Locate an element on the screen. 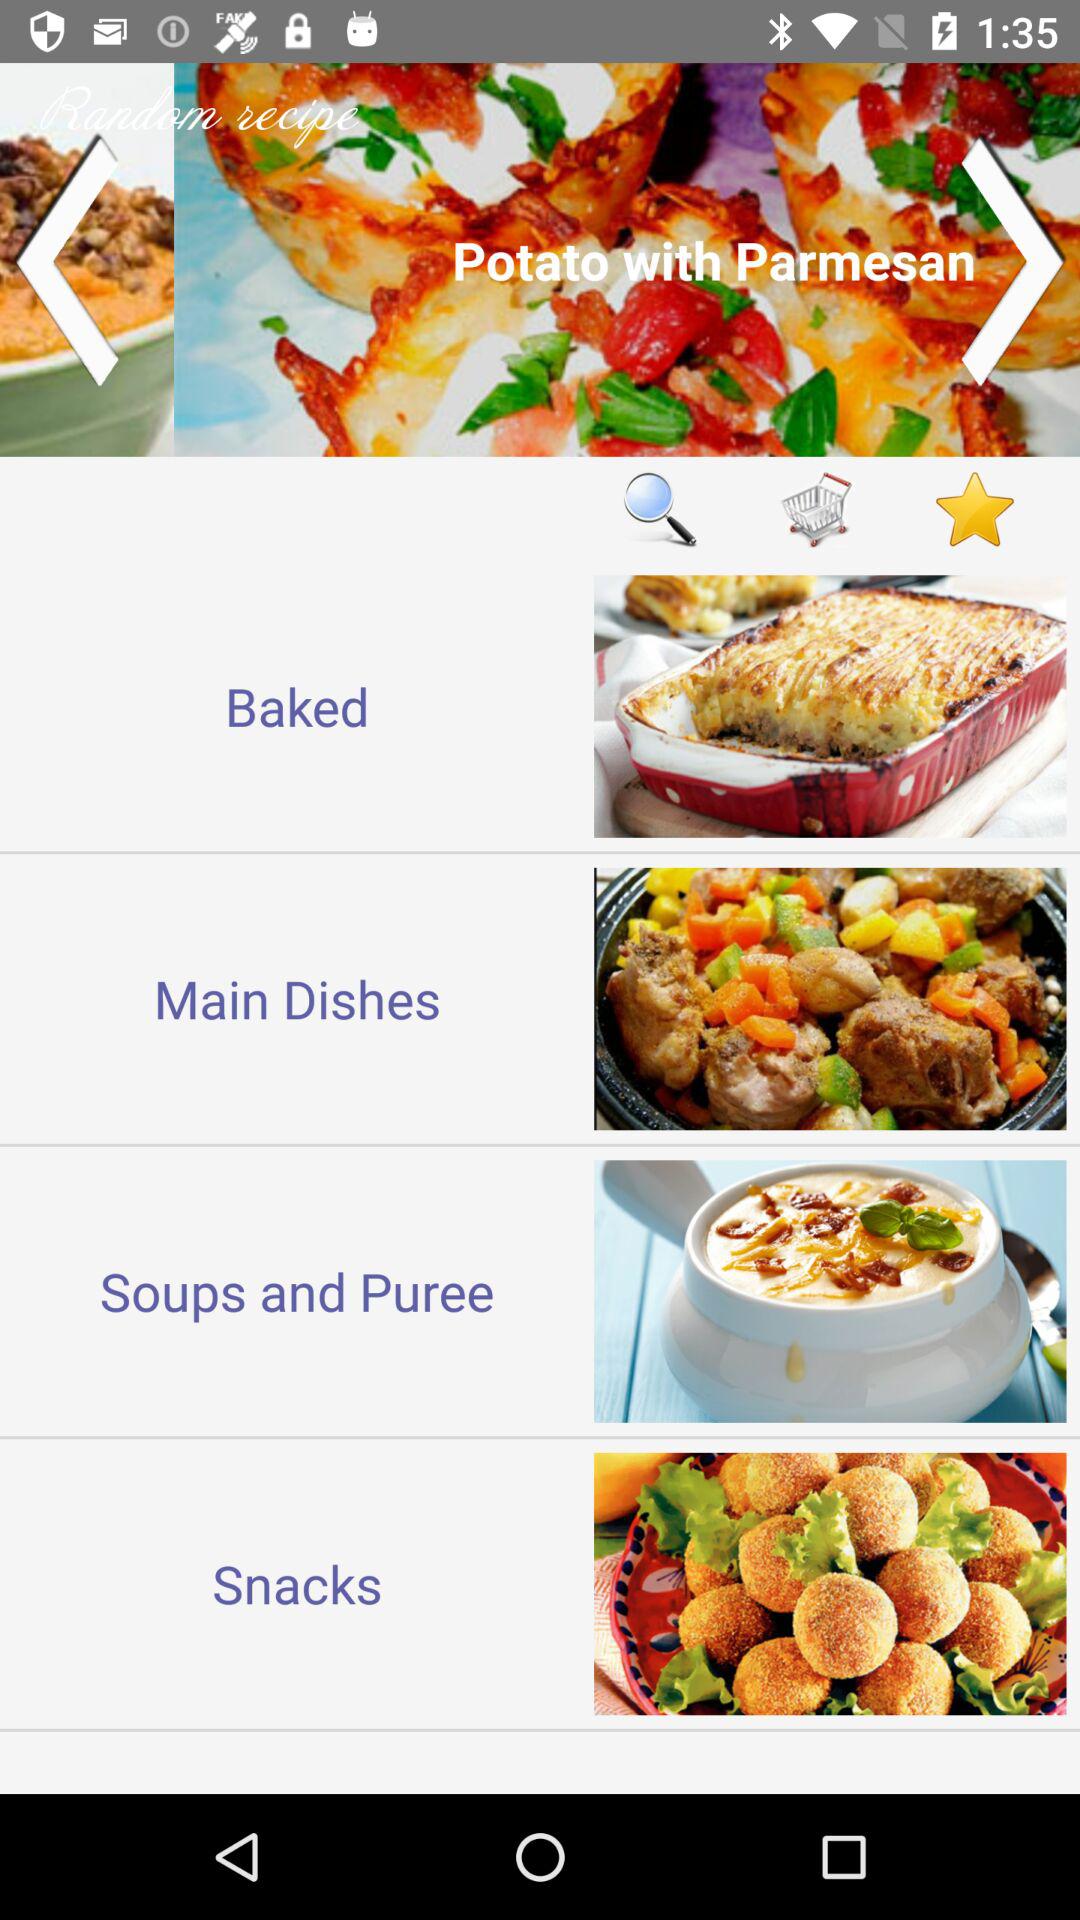 The height and width of the screenshot is (1920, 1080). tap the soups and puree is located at coordinates (297, 1290).